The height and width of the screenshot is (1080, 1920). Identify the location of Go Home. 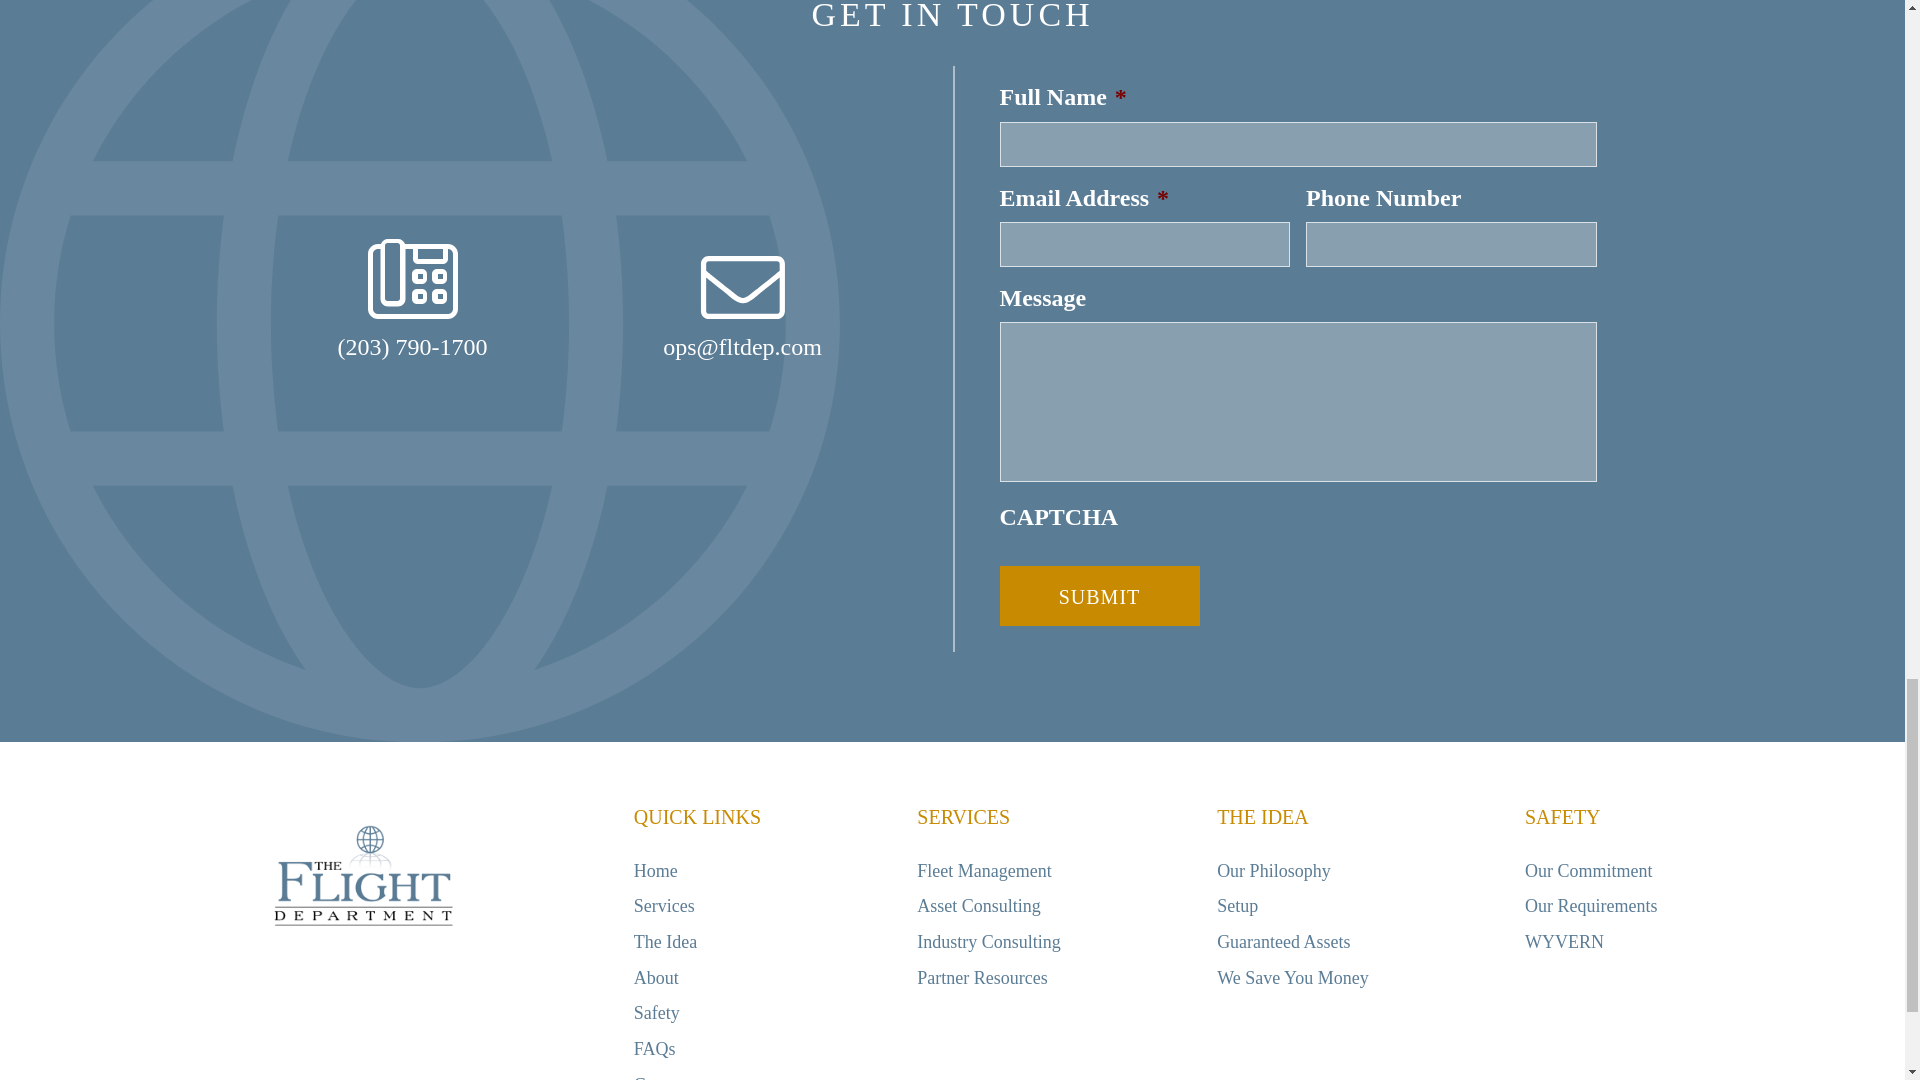
(362, 877).